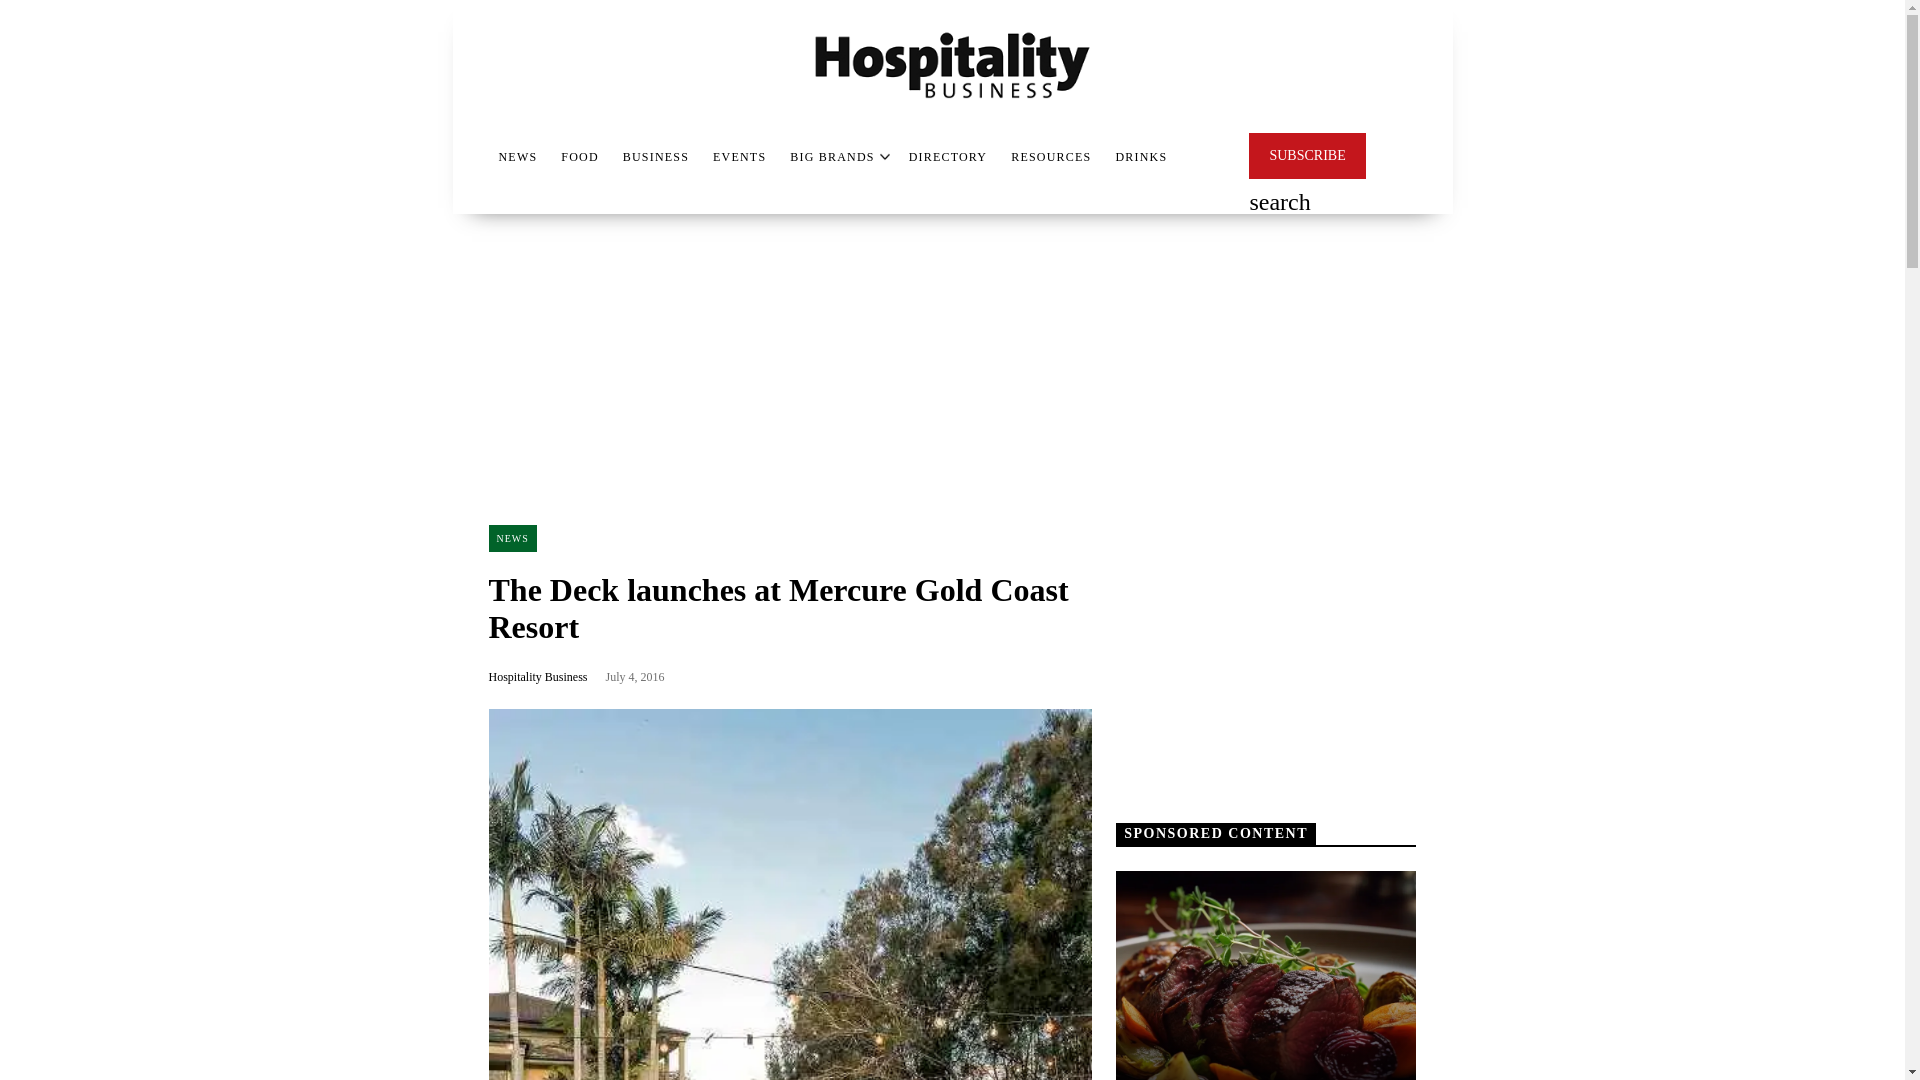  What do you see at coordinates (511, 538) in the screenshot?
I see `NEWS` at bounding box center [511, 538].